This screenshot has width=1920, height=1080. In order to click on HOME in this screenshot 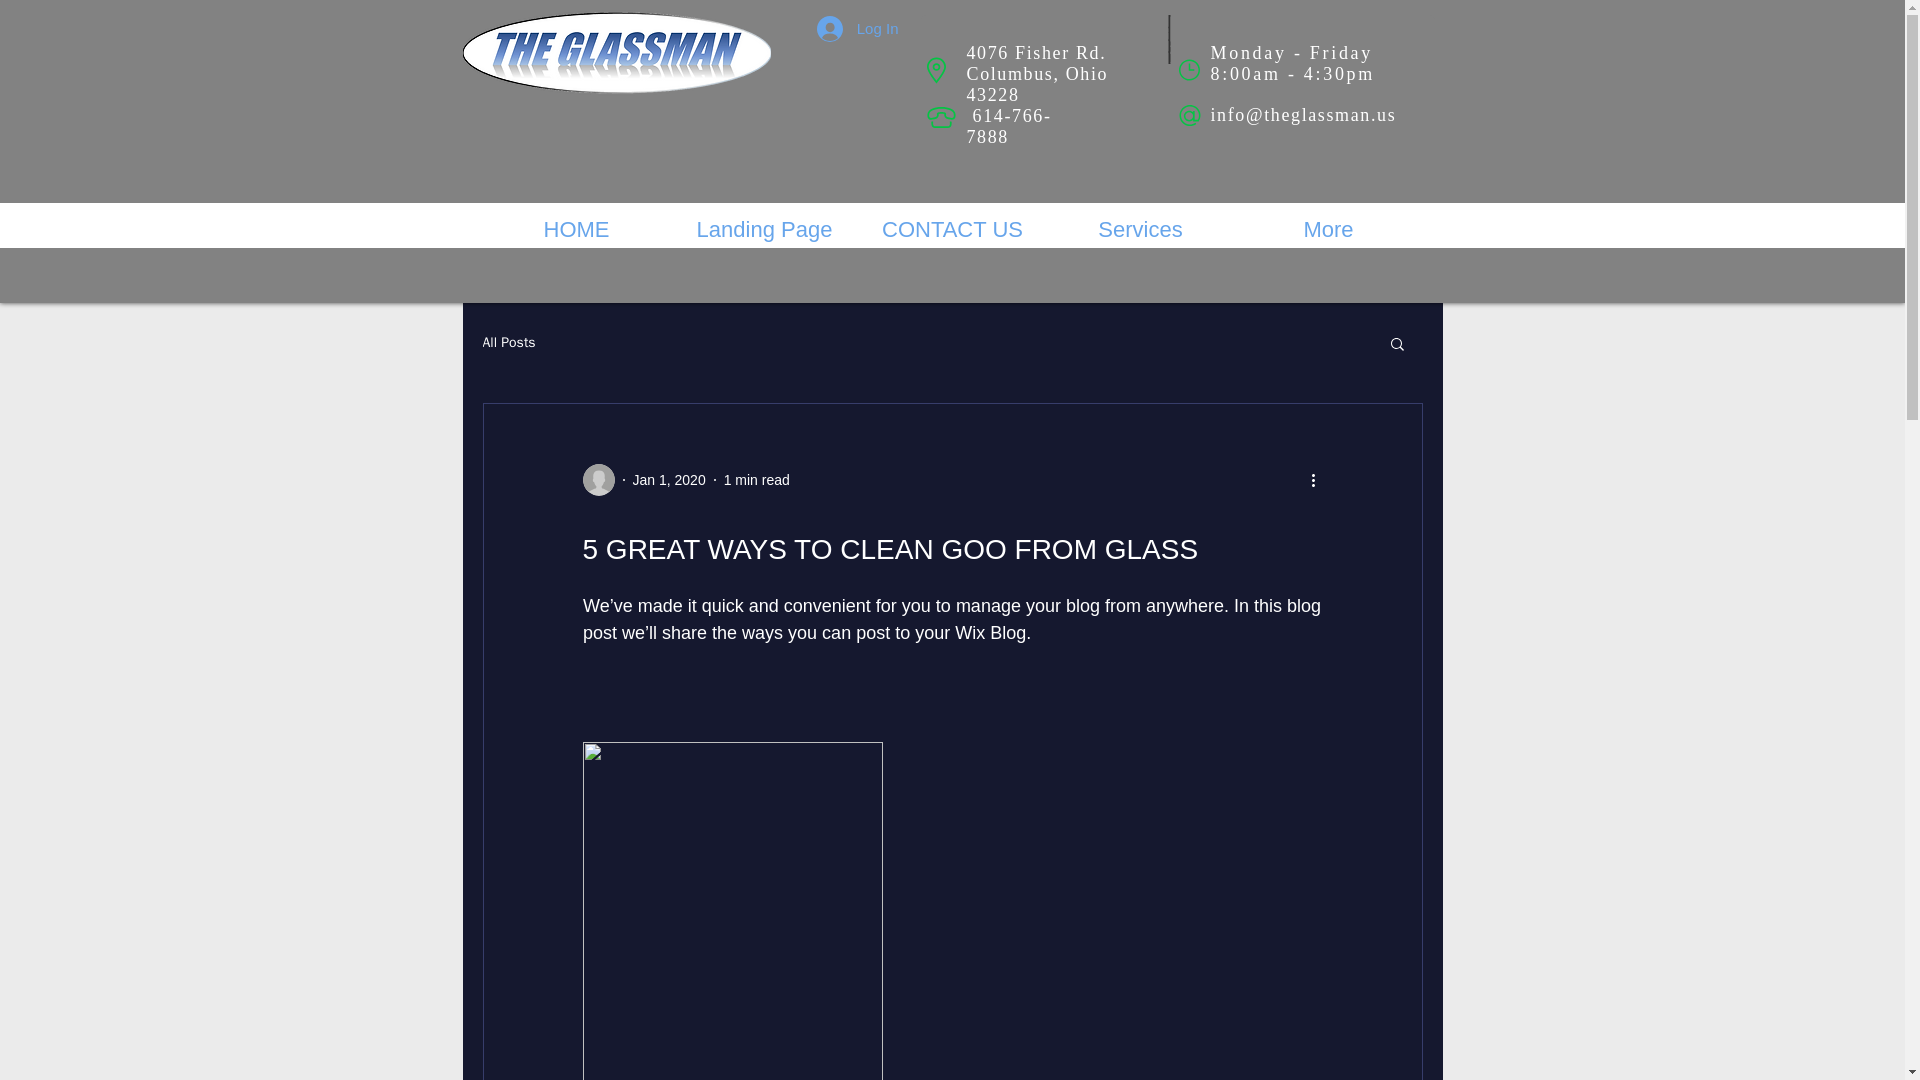, I will do `click(576, 229)`.